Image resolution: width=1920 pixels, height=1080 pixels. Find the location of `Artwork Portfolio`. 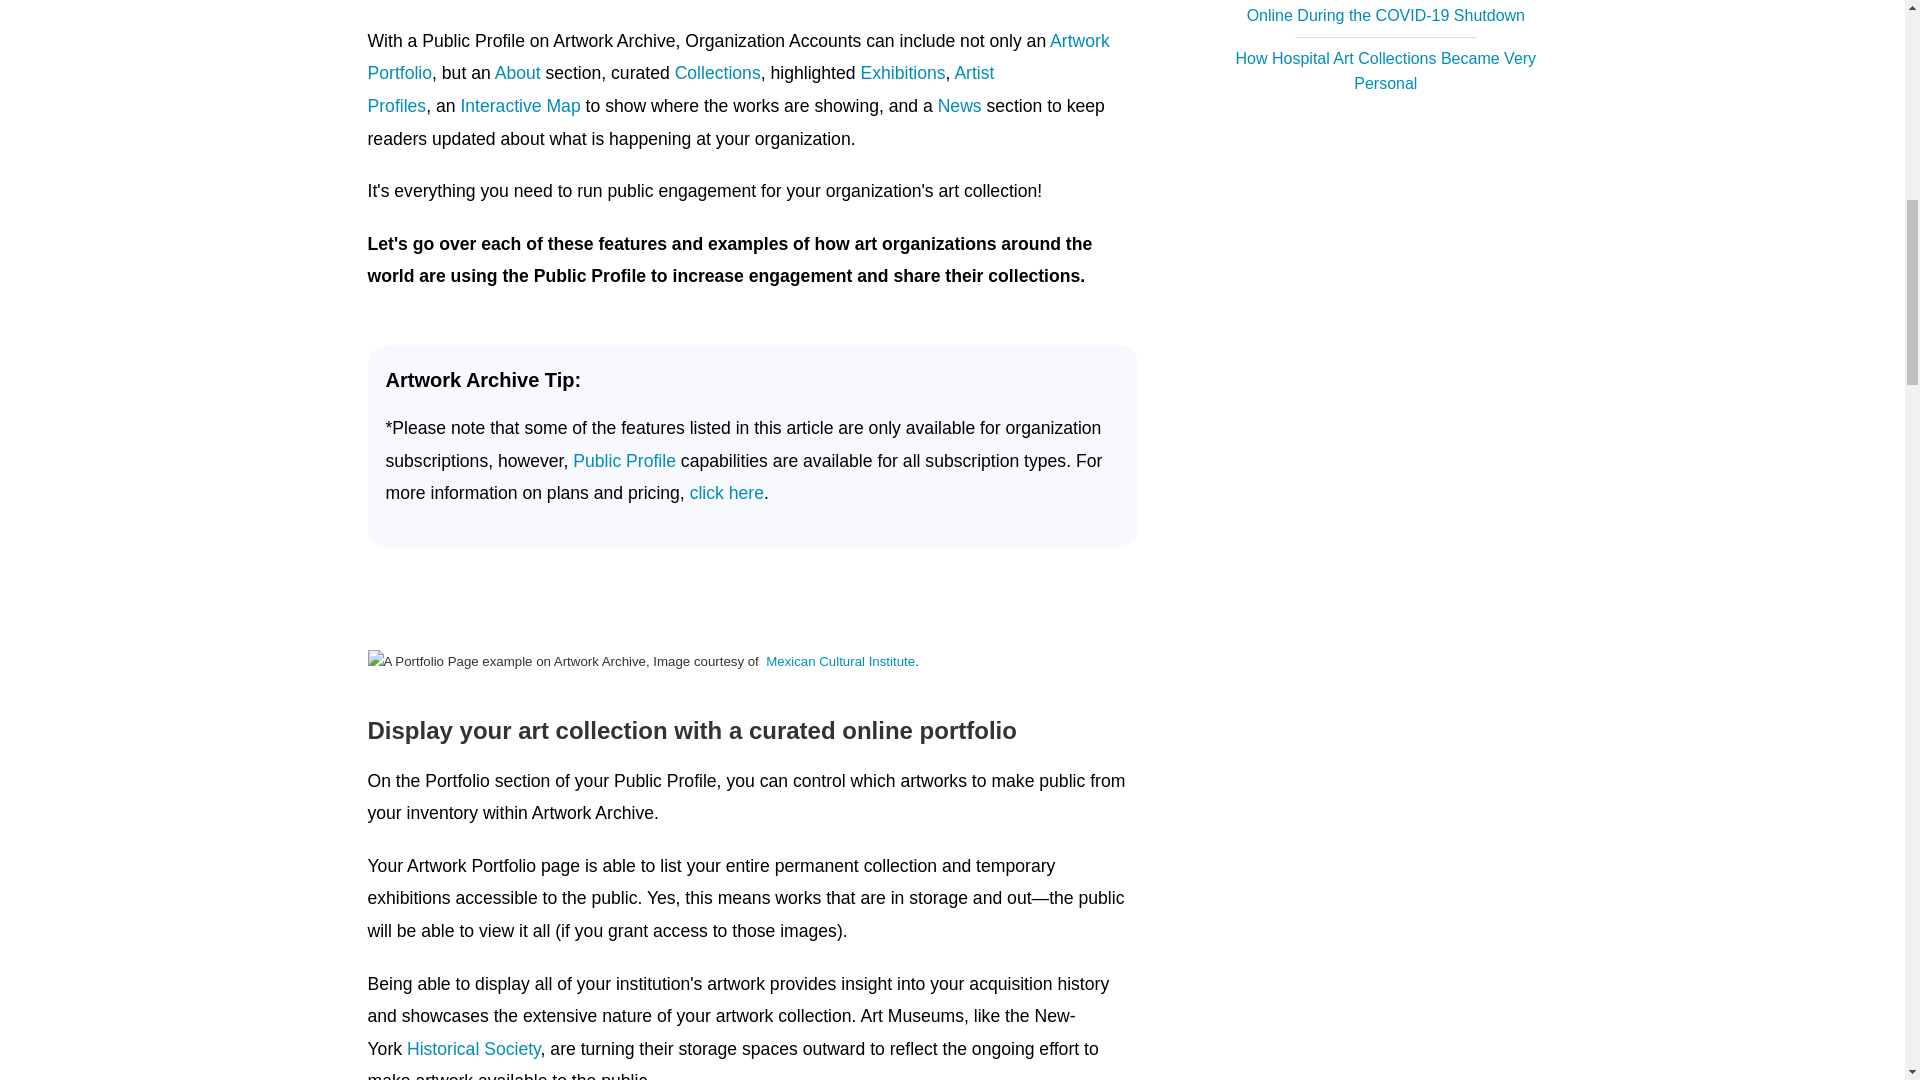

Artwork Portfolio is located at coordinates (738, 58).